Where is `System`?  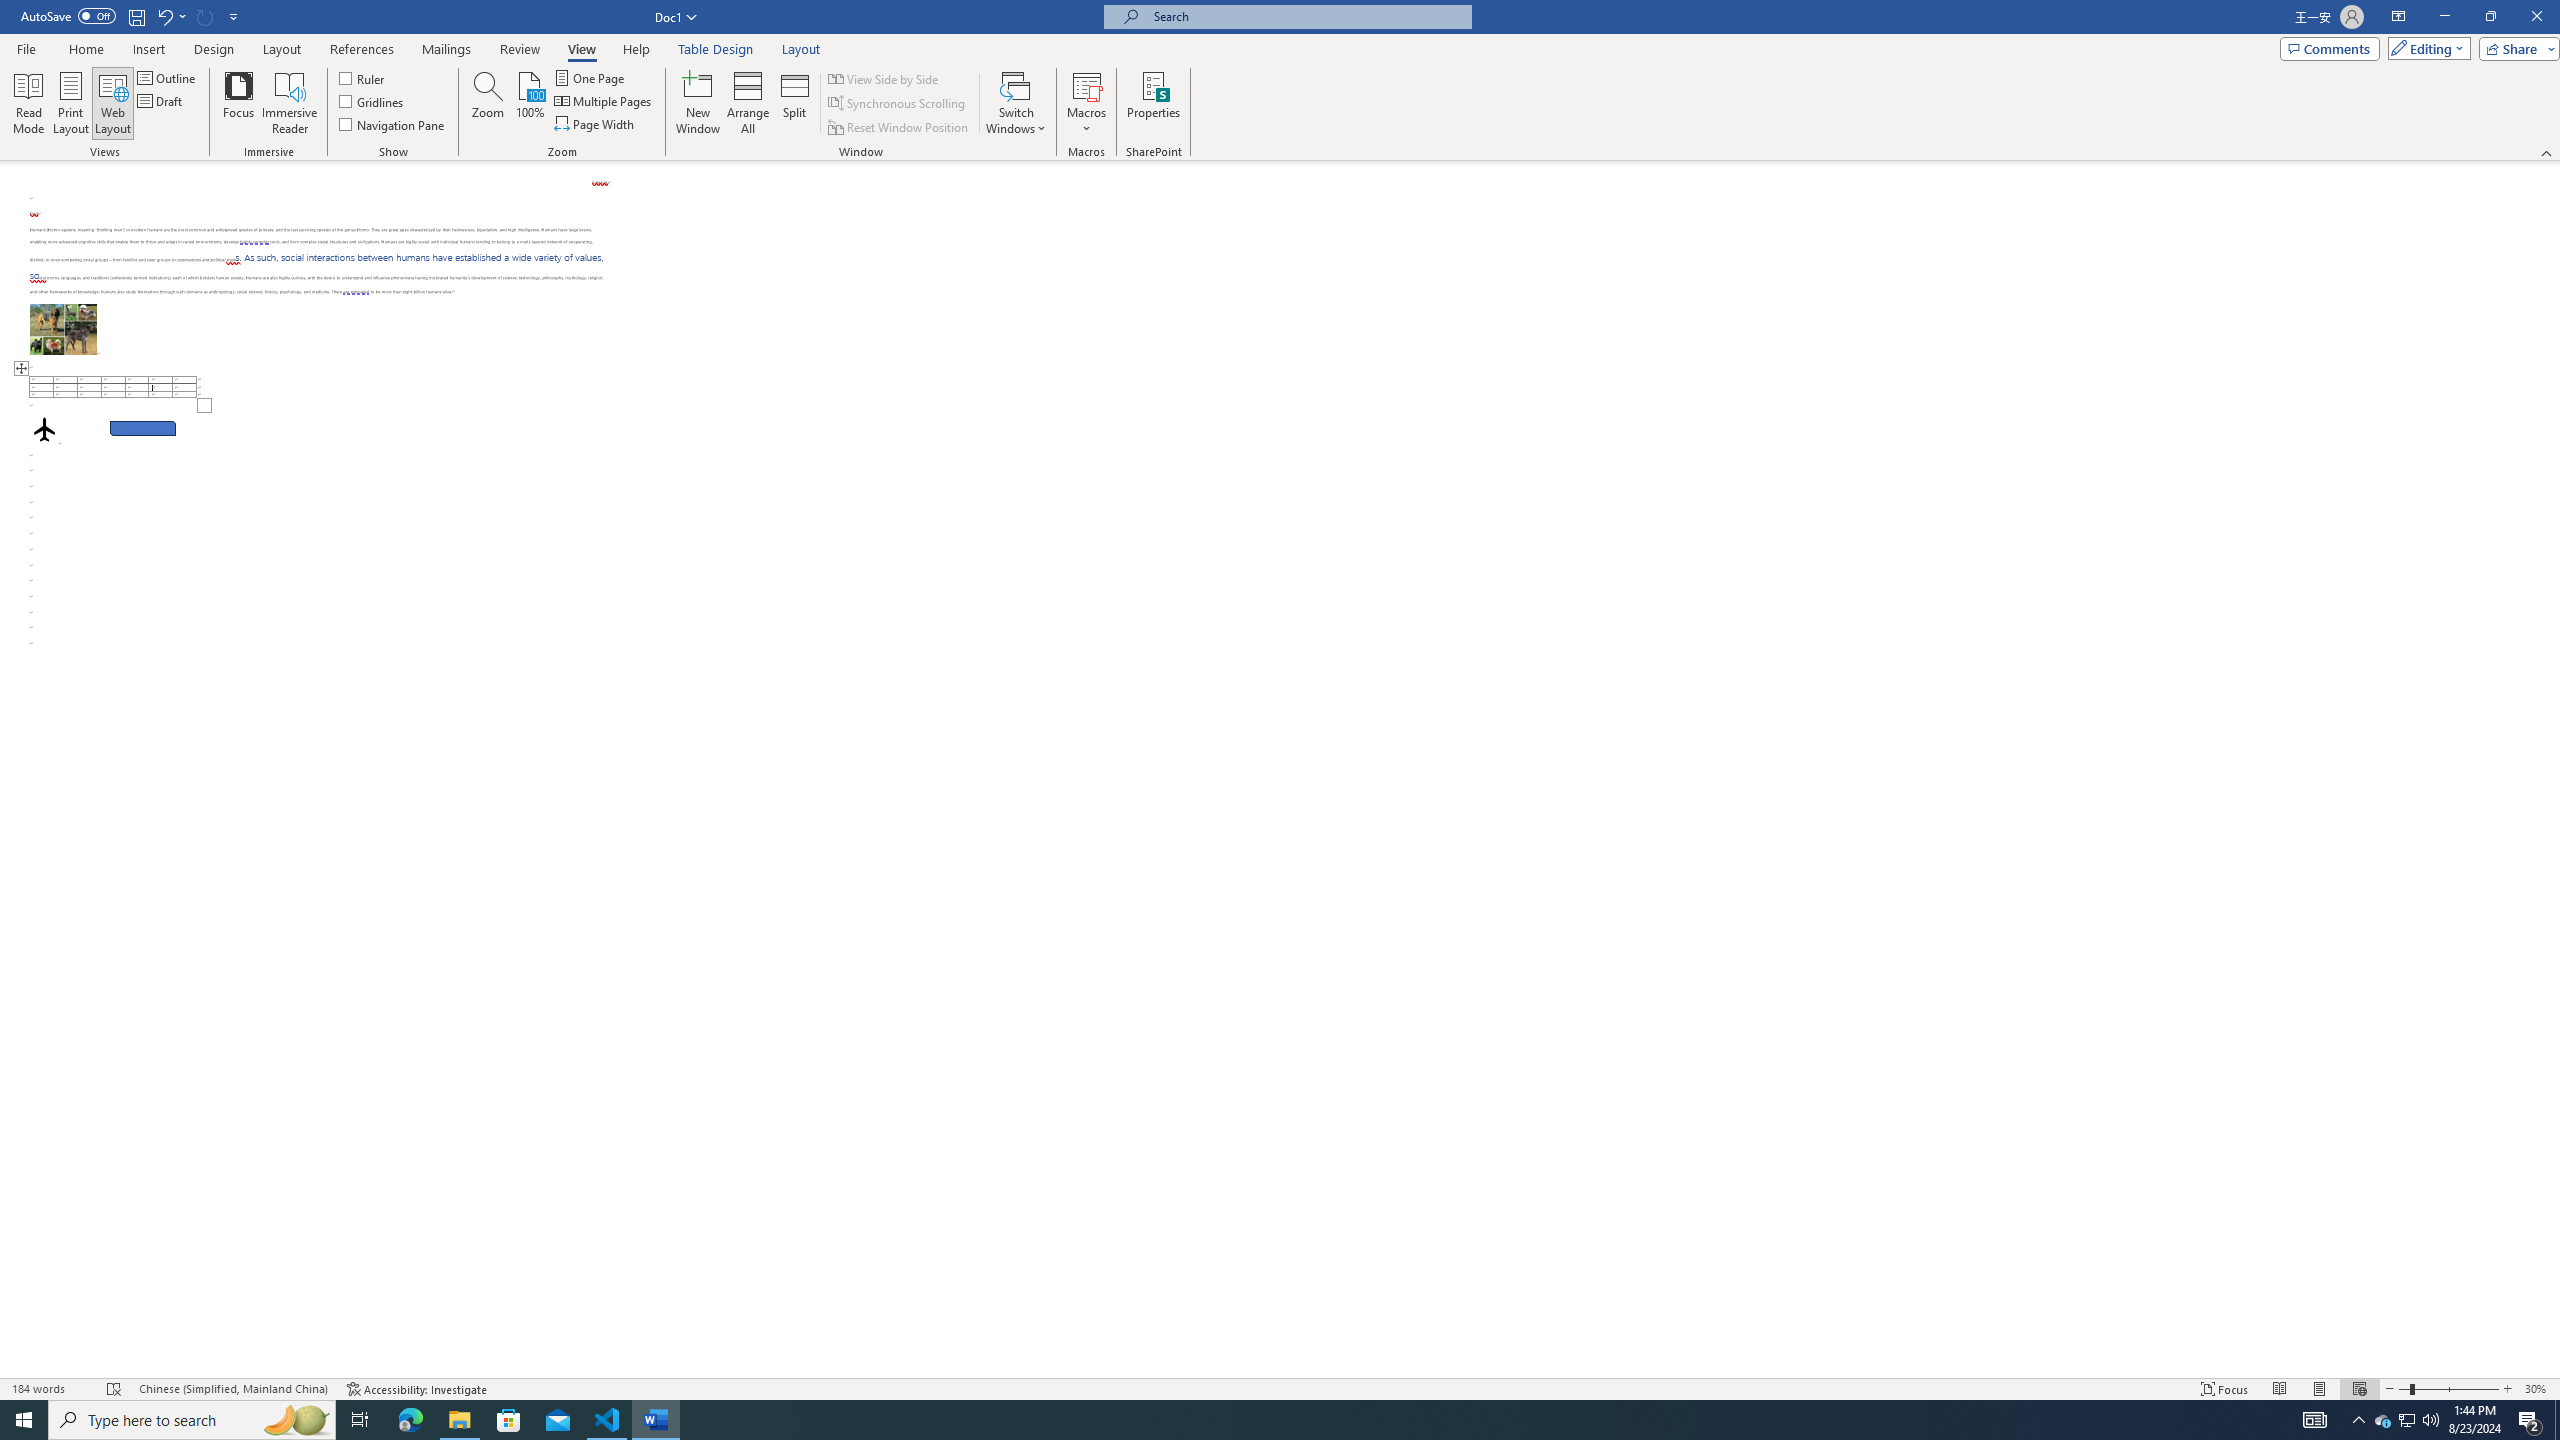
System is located at coordinates (12, 10).